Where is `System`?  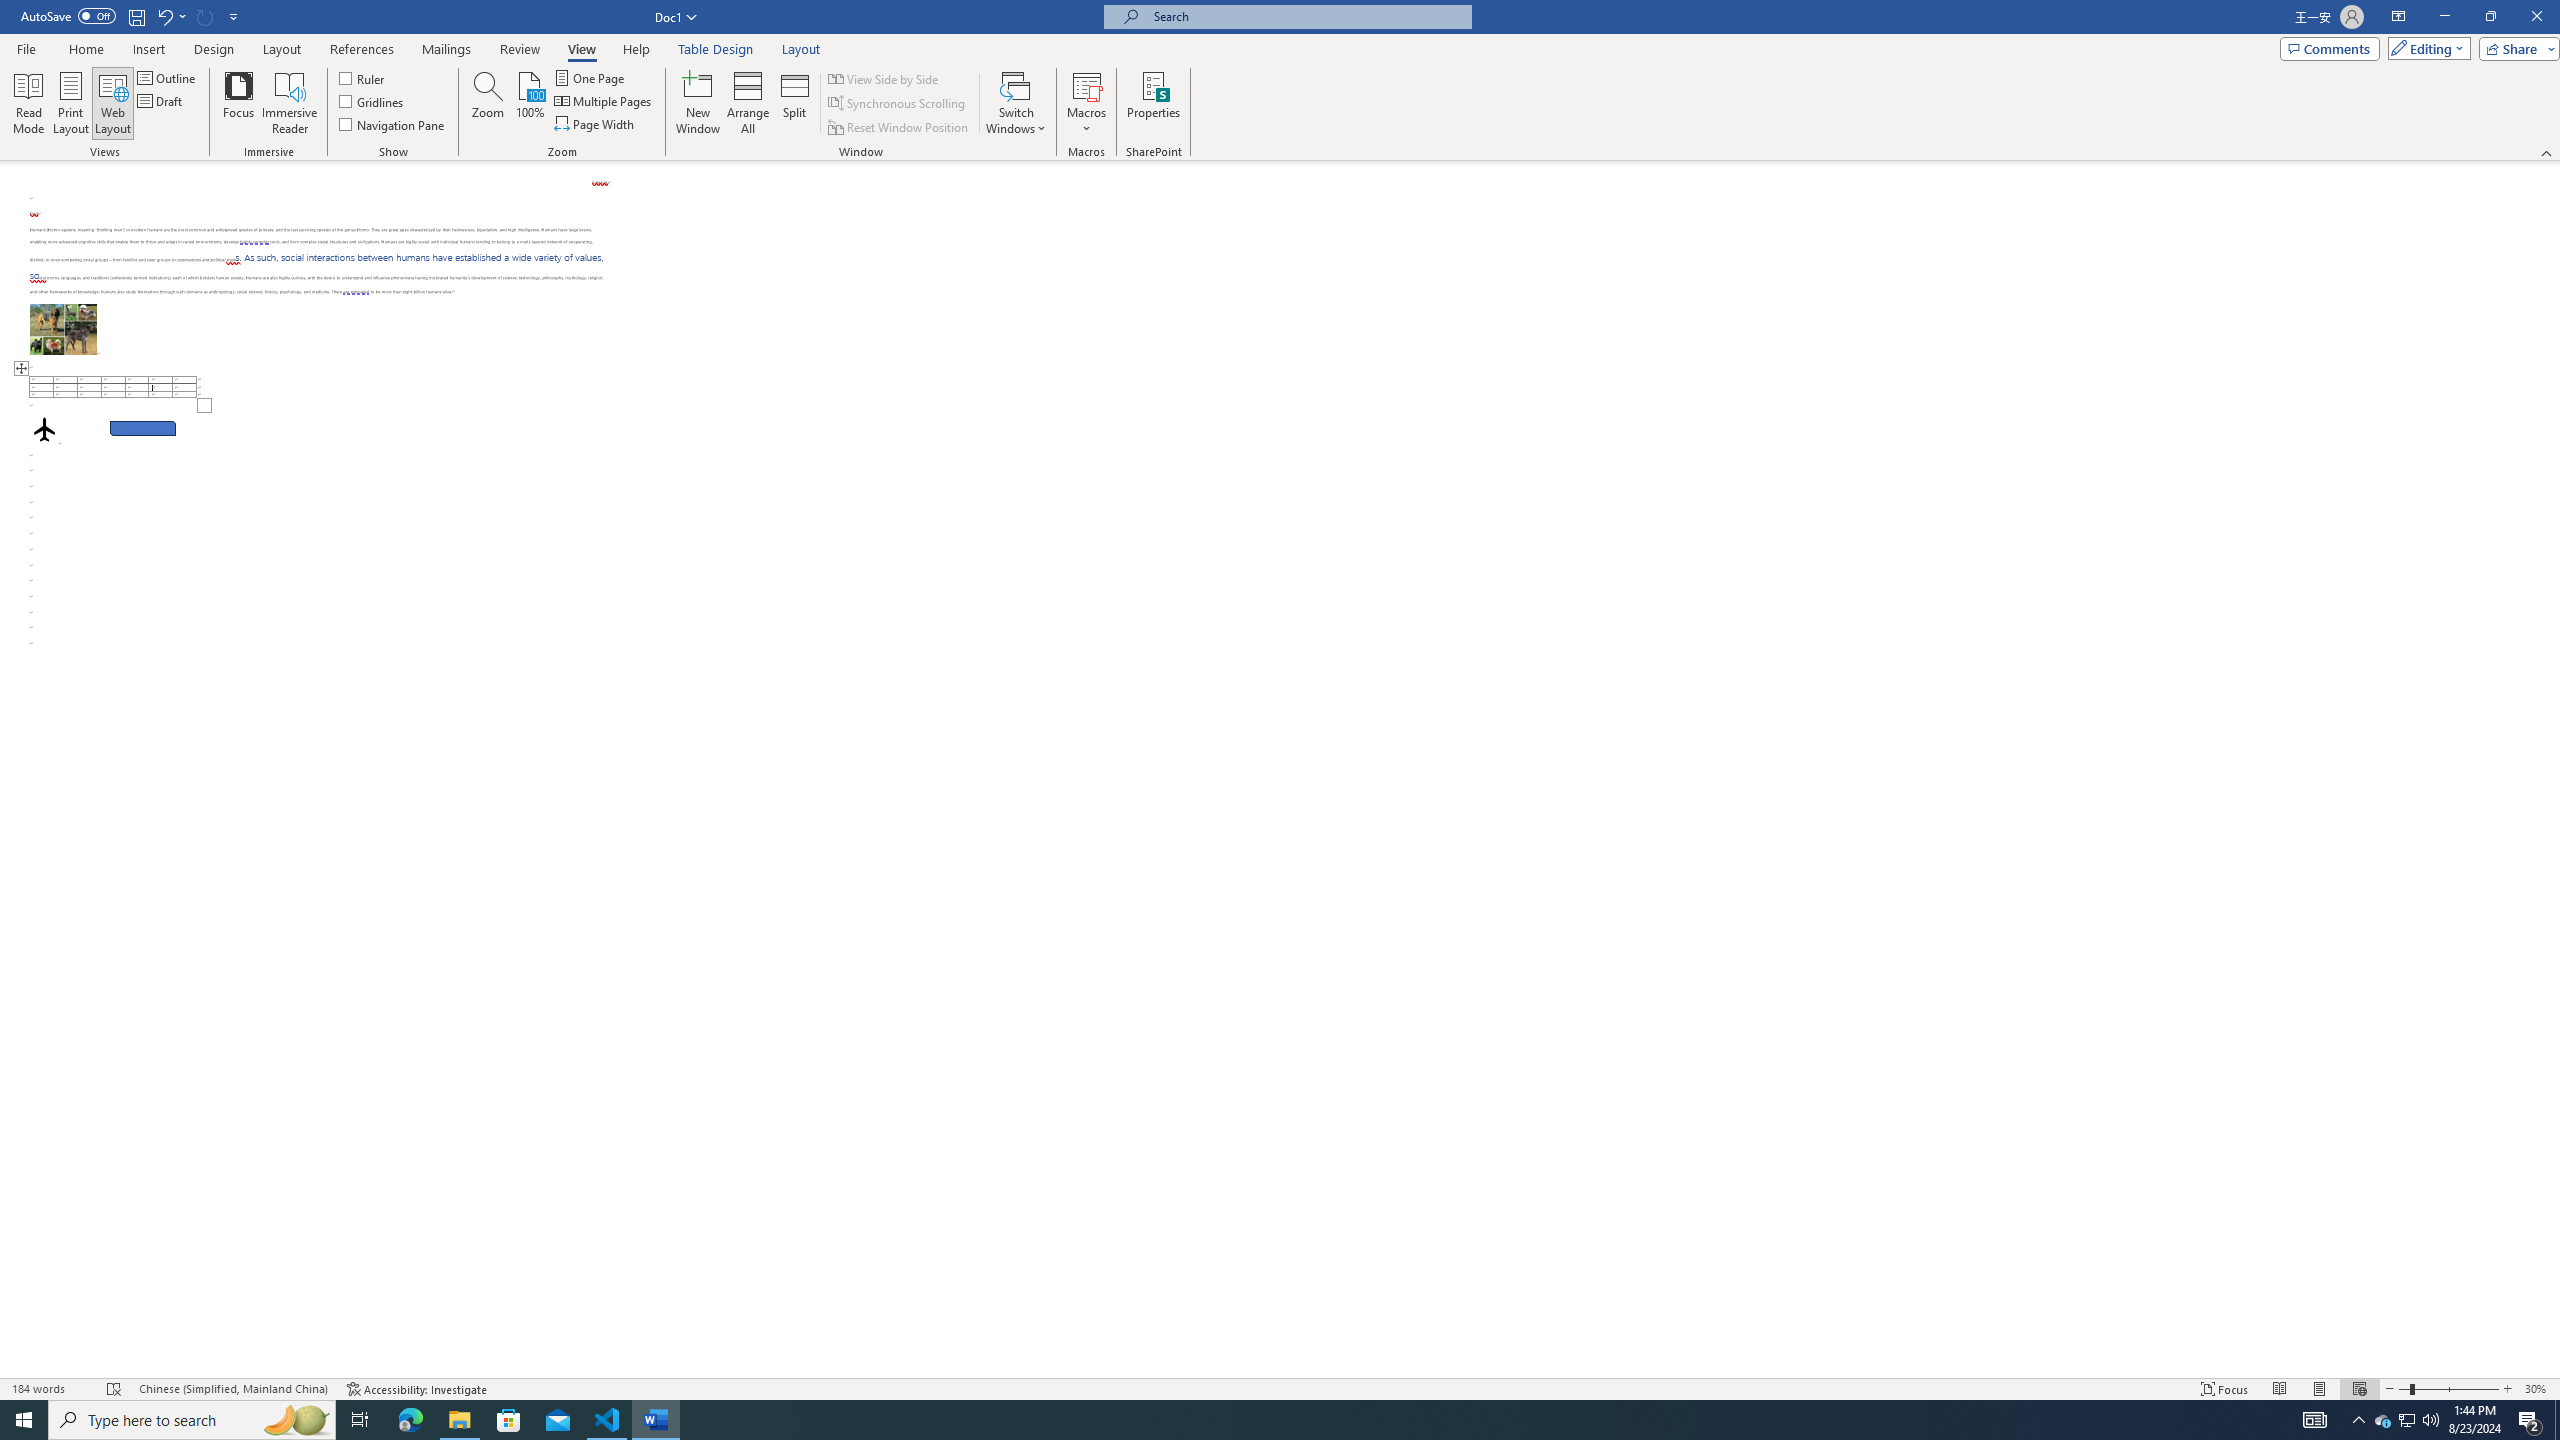
System is located at coordinates (12, 10).